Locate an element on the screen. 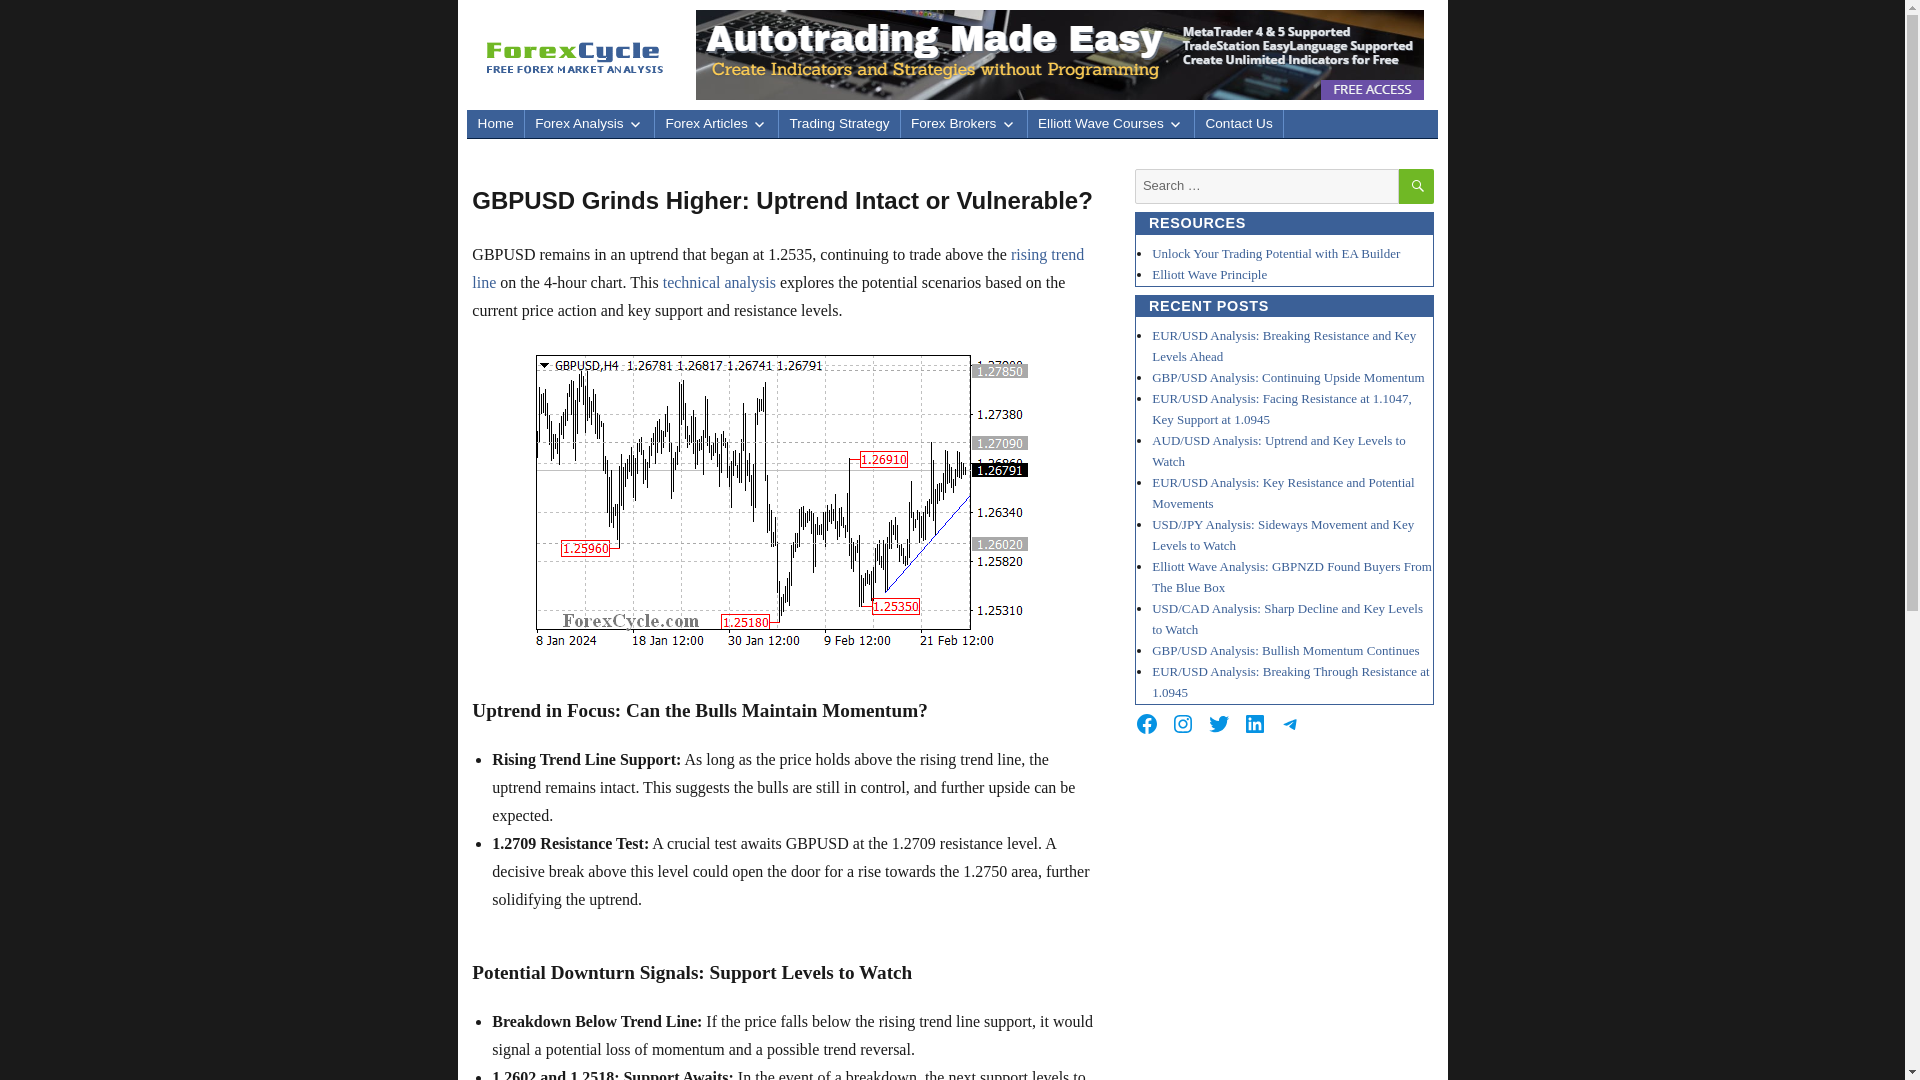  Forex Analysis is located at coordinates (589, 124).